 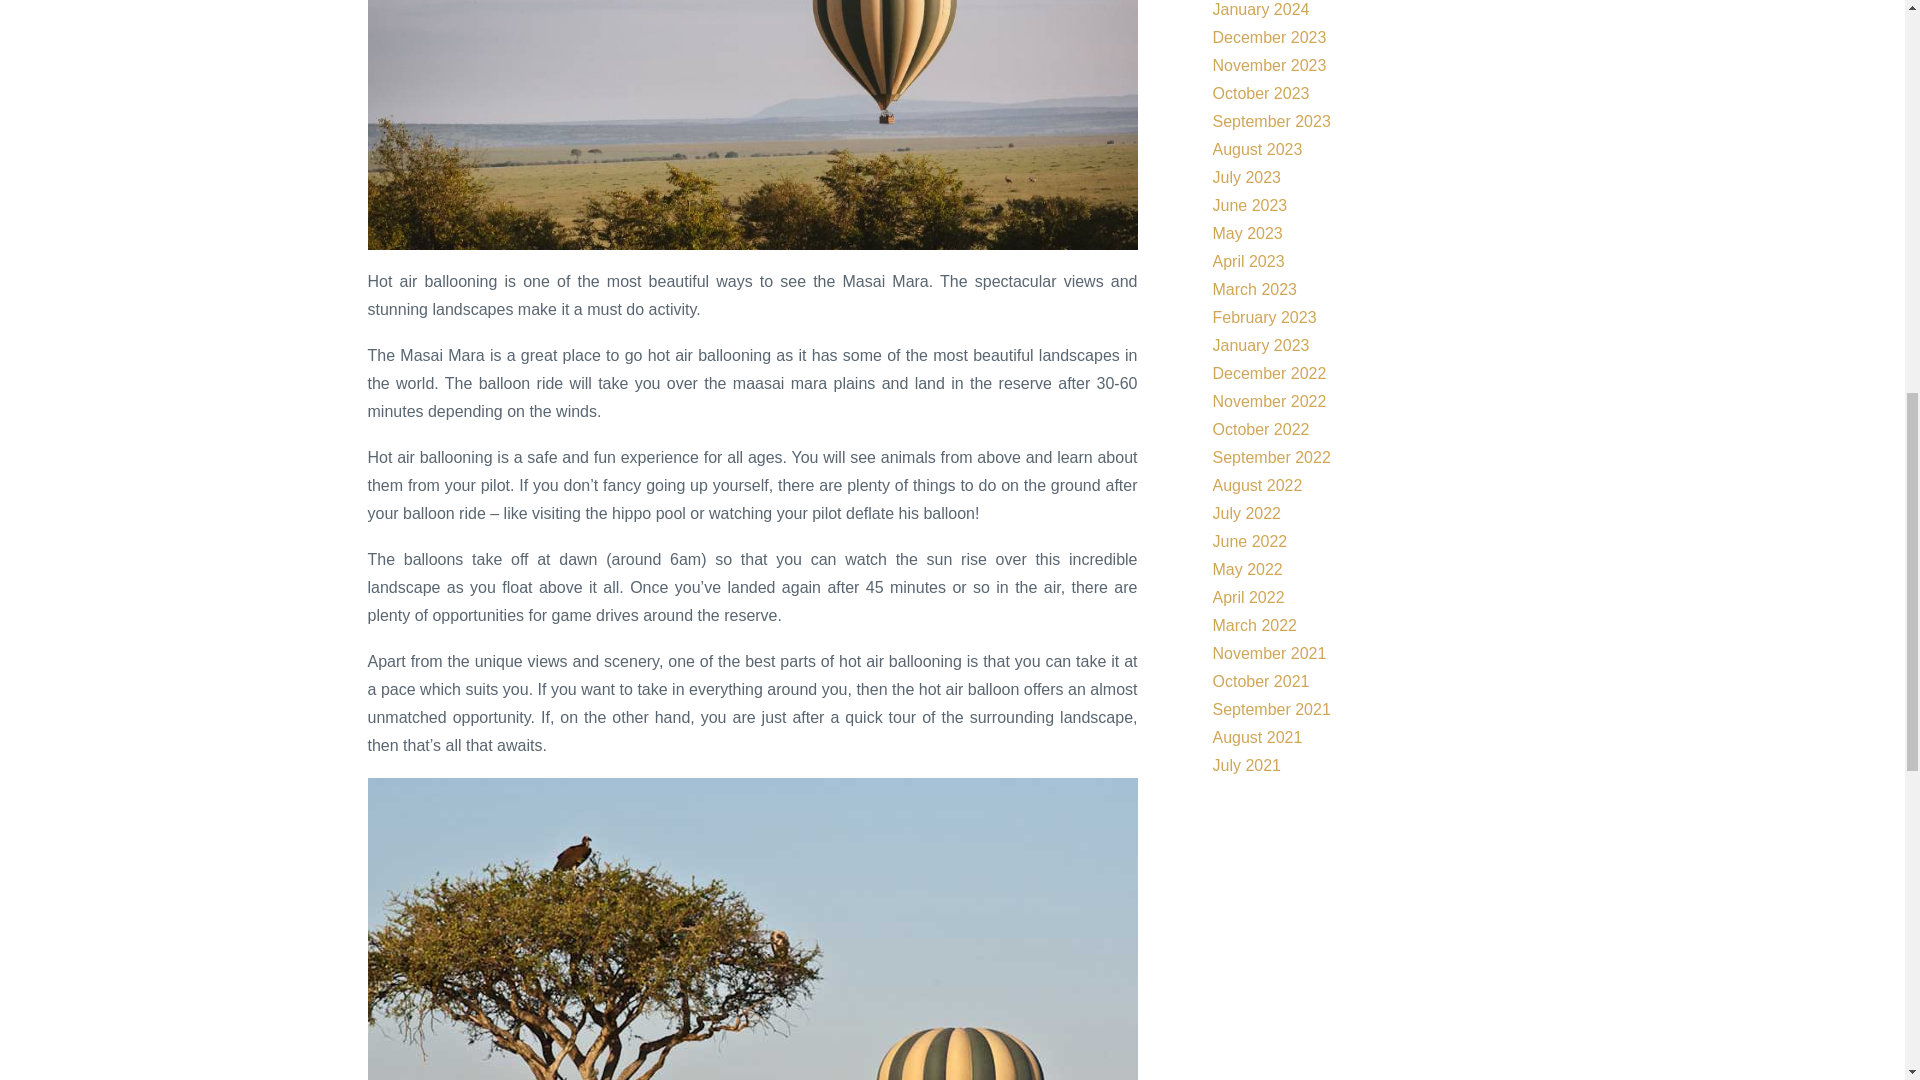 I want to click on May 2023, so click(x=1246, y=232).